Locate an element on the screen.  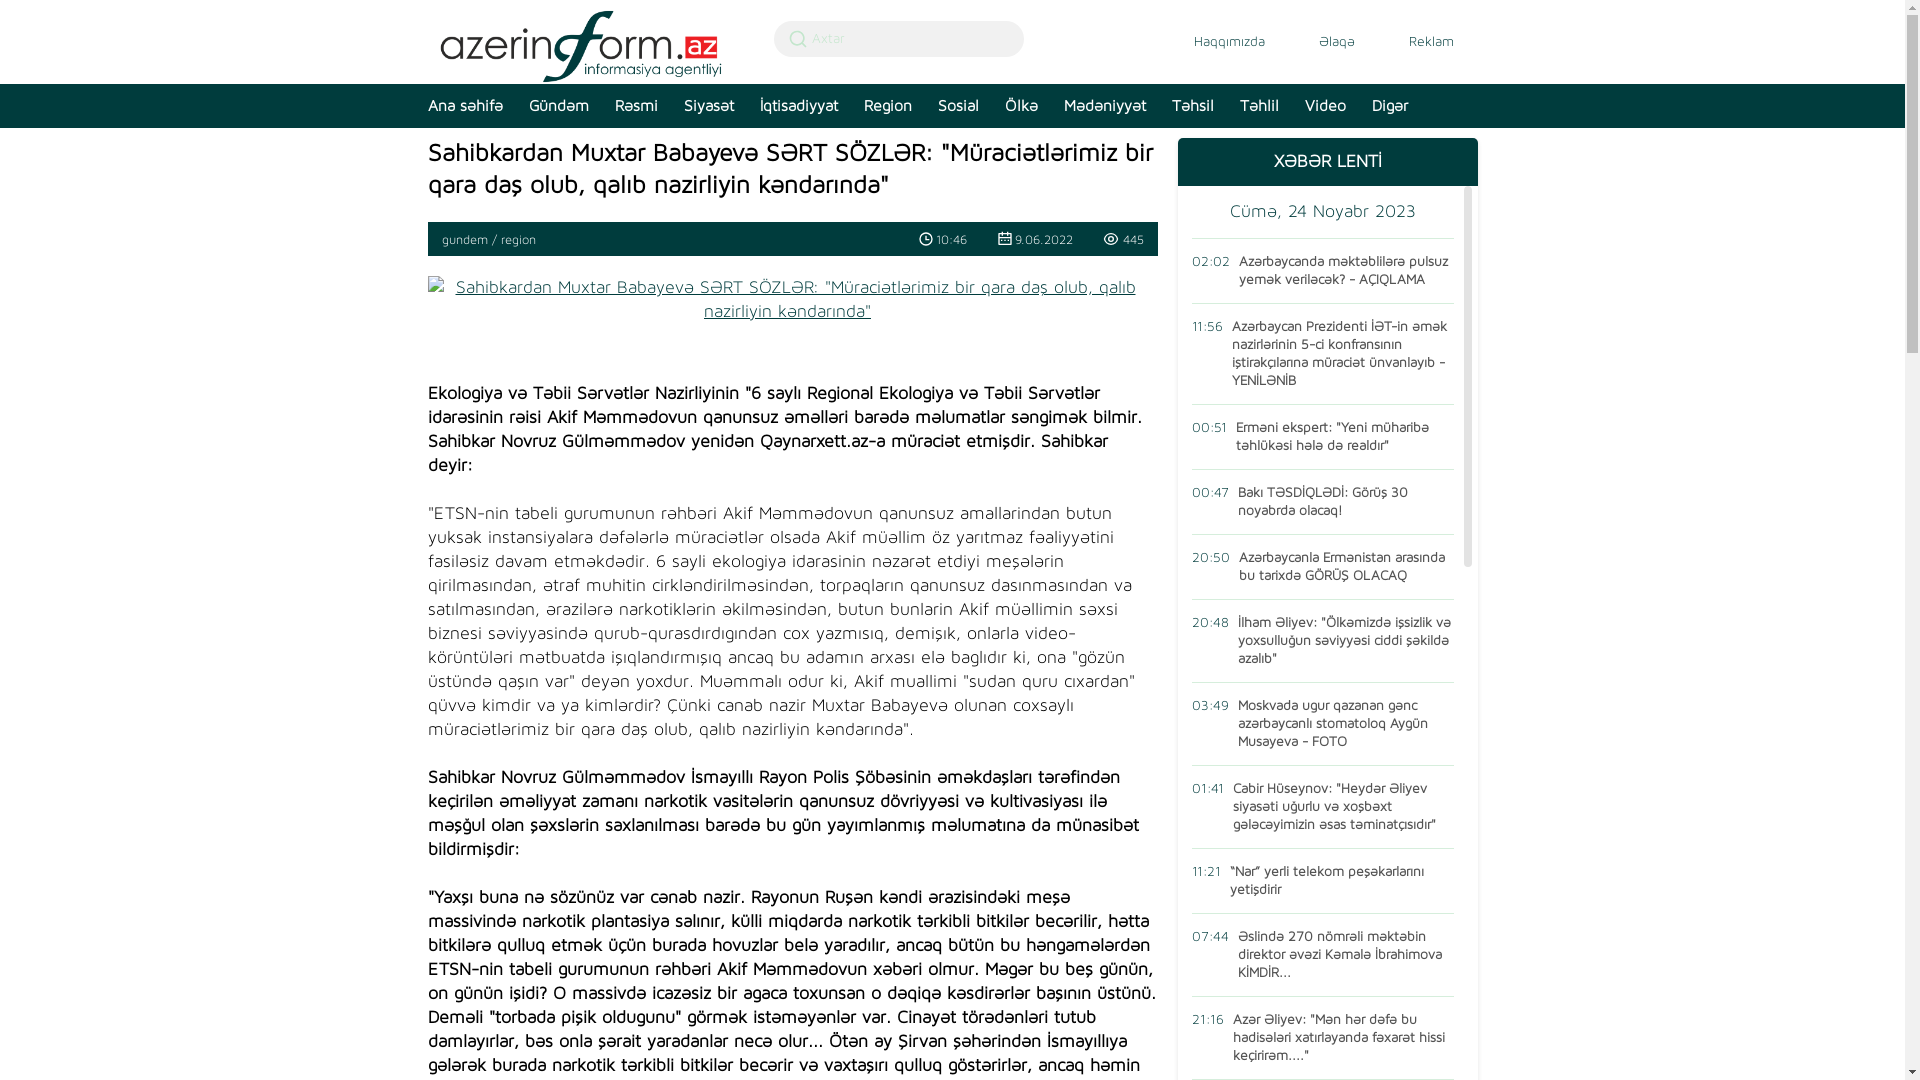
Sosial is located at coordinates (950, 110).